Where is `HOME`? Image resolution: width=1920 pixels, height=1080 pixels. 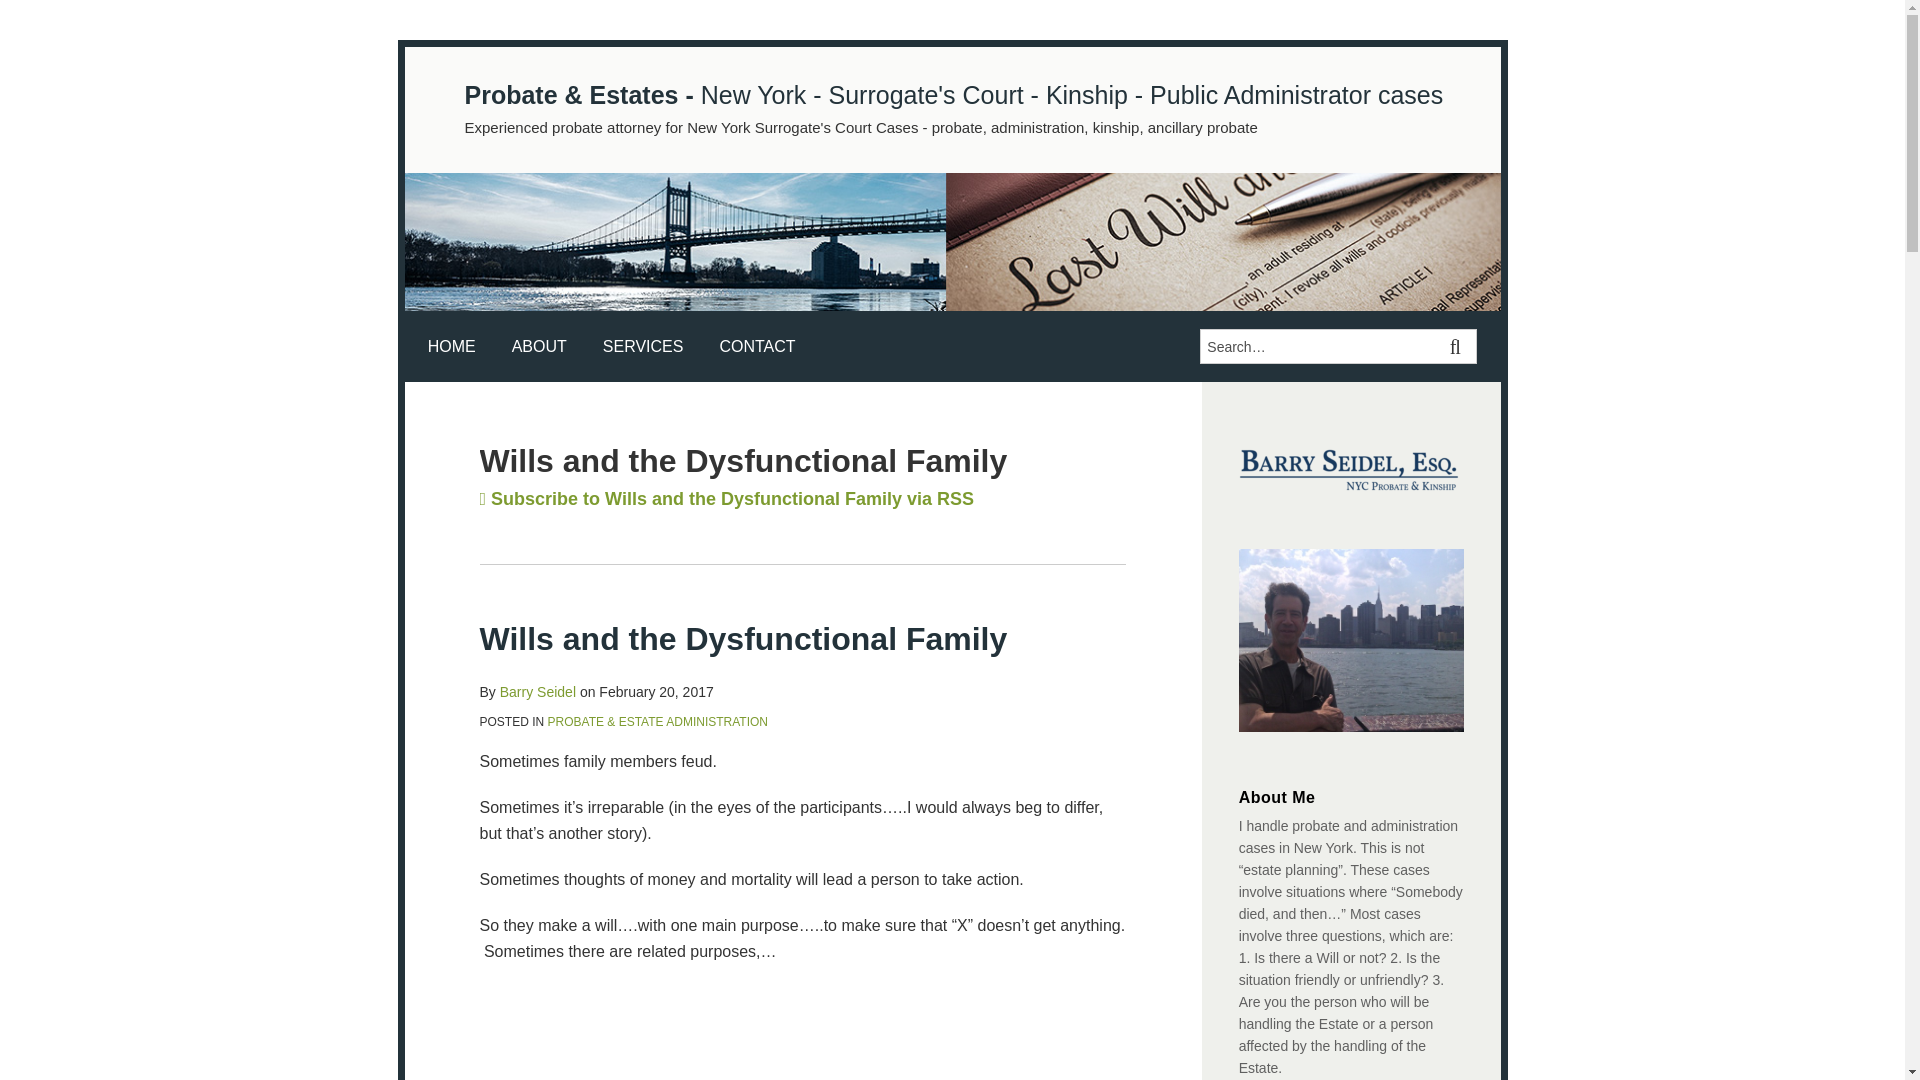
HOME is located at coordinates (452, 346).